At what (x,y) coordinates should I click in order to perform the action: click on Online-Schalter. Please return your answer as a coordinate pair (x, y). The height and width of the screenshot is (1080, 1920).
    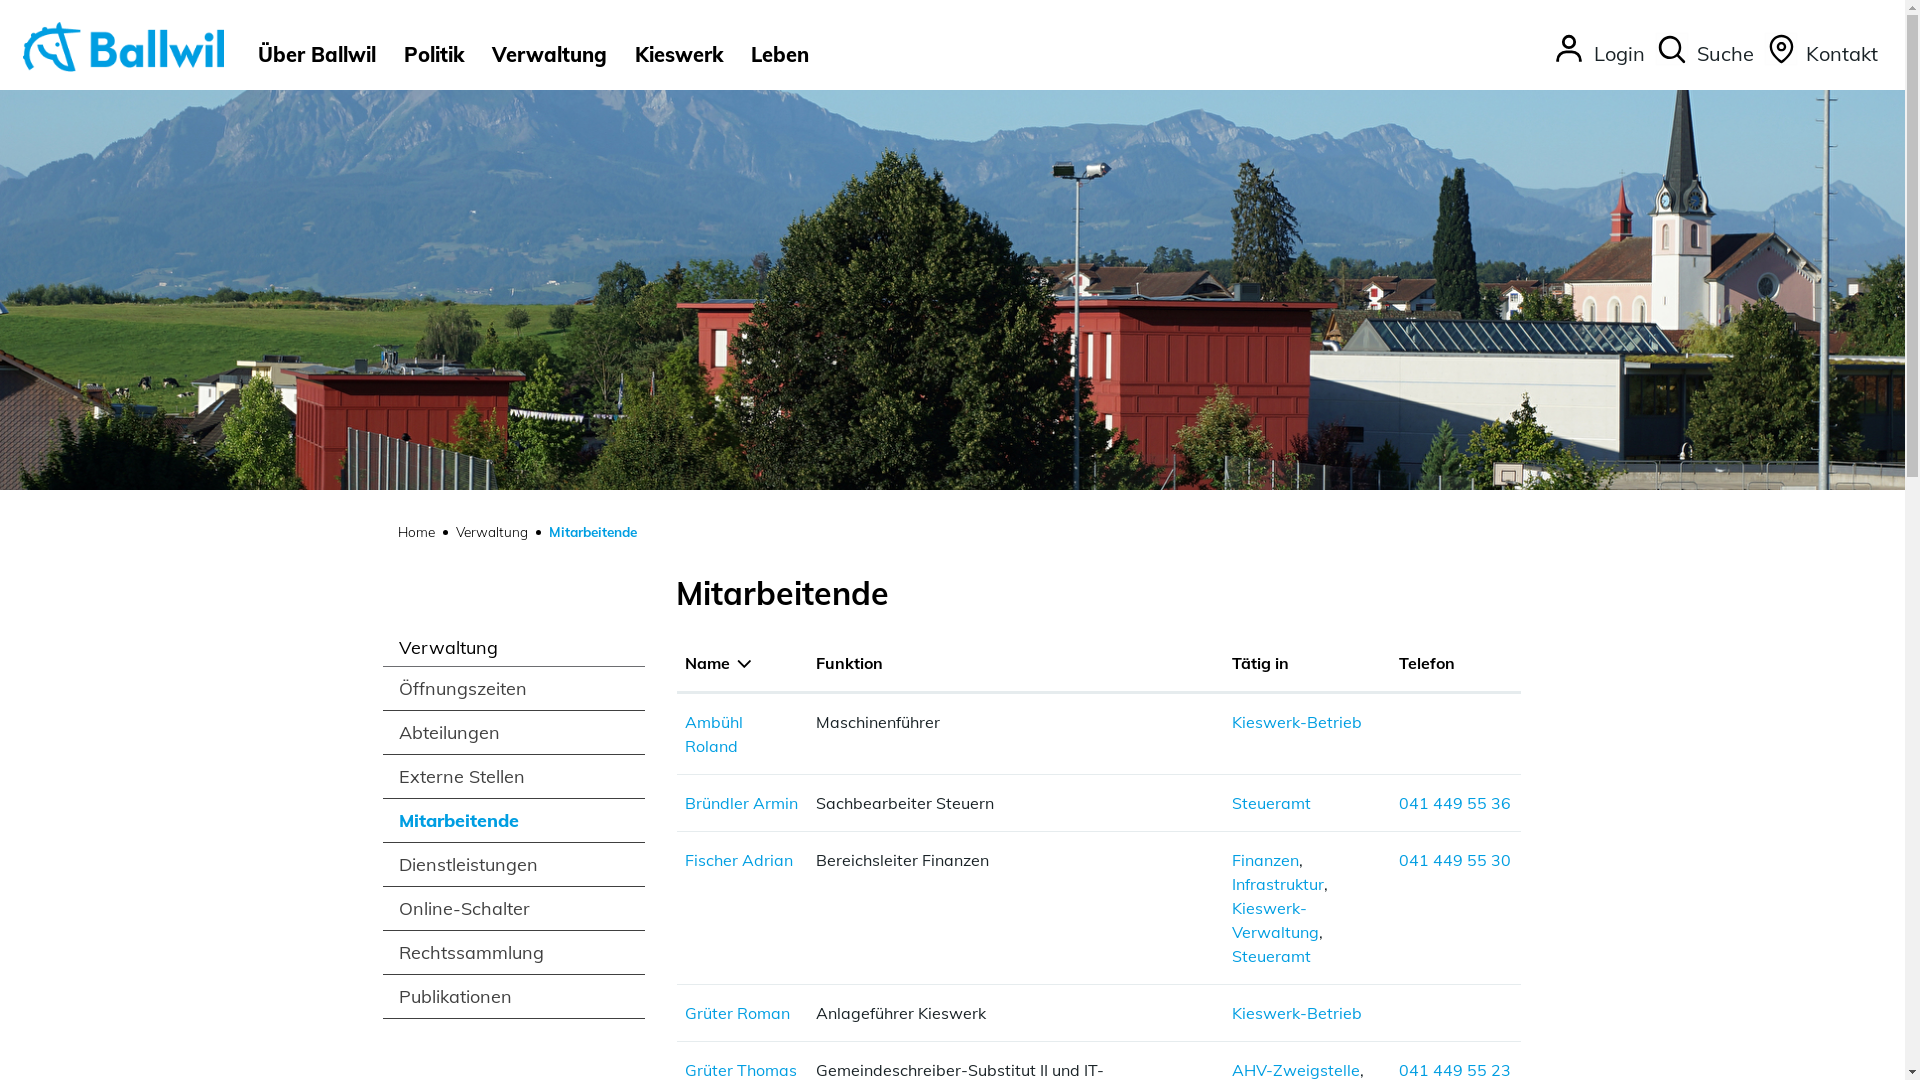
    Looking at the image, I should click on (514, 908).